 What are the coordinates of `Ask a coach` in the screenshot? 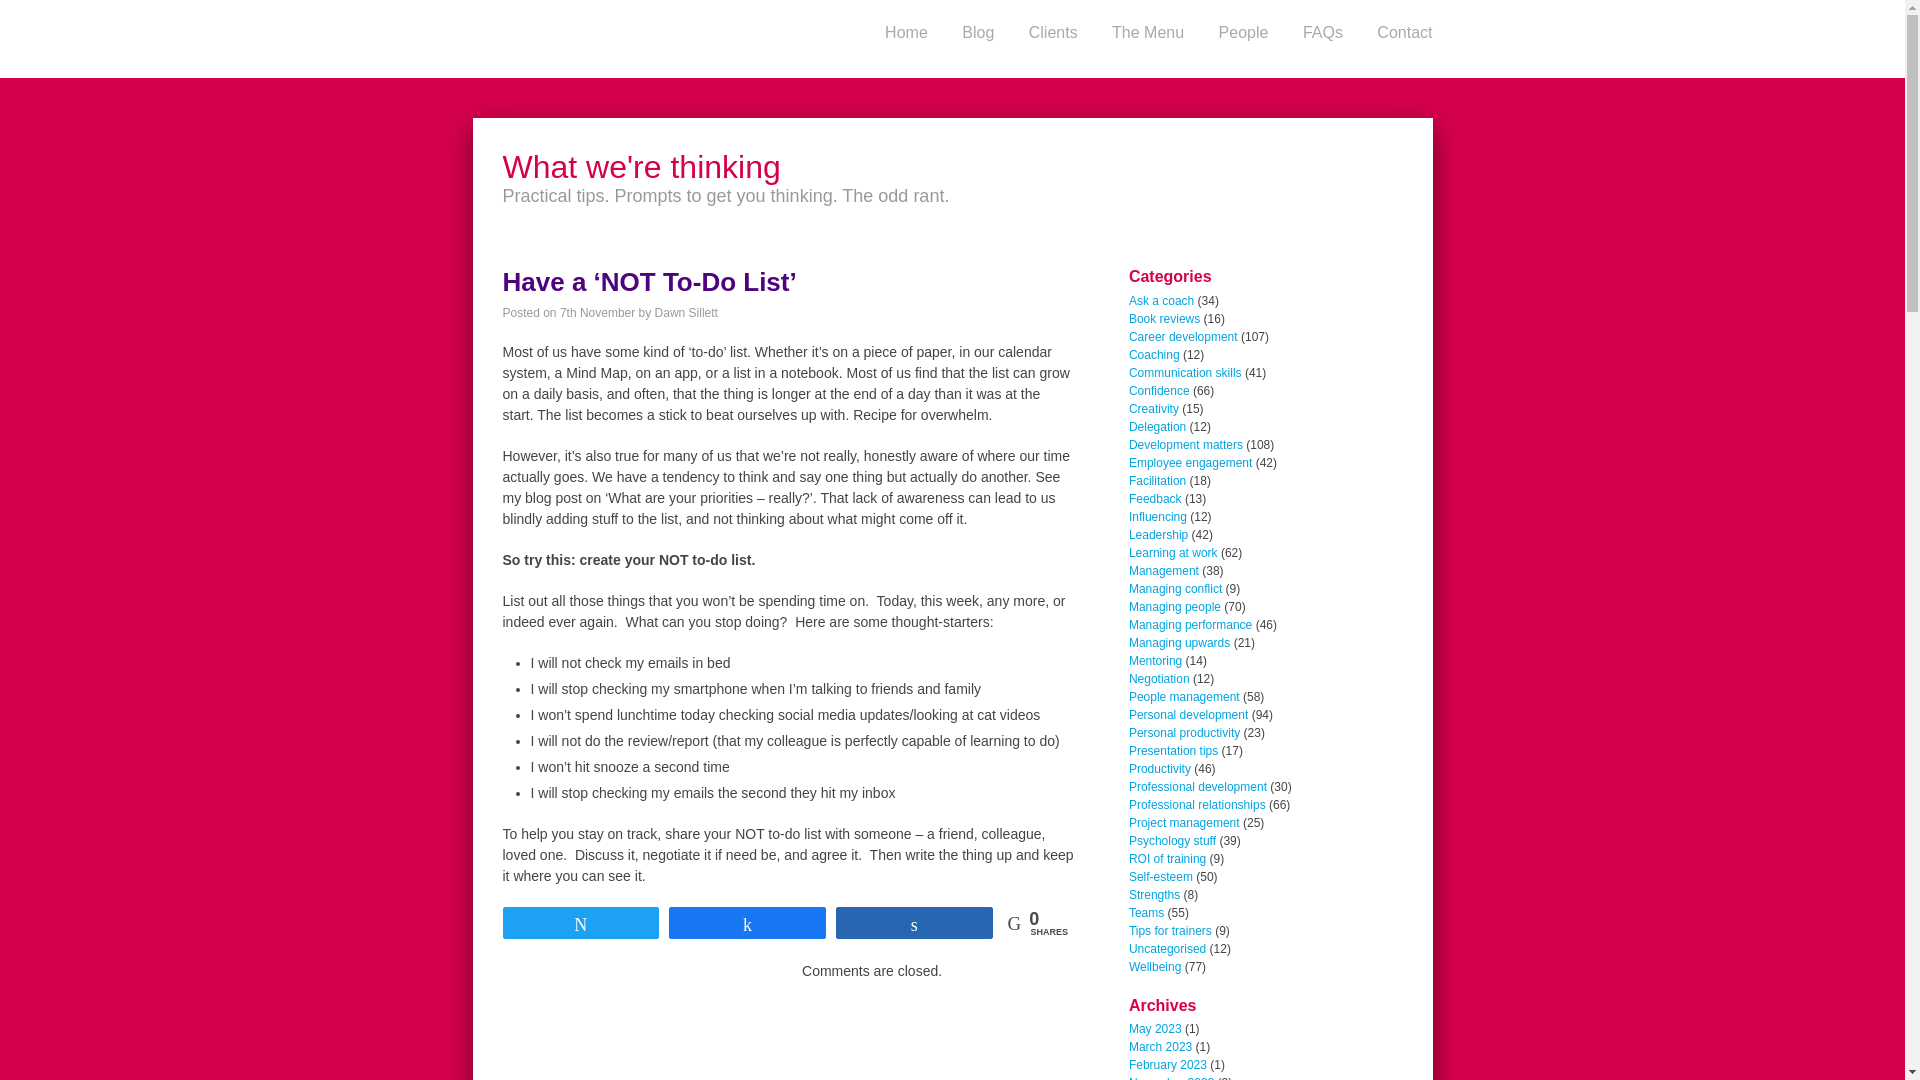 It's located at (1161, 300).